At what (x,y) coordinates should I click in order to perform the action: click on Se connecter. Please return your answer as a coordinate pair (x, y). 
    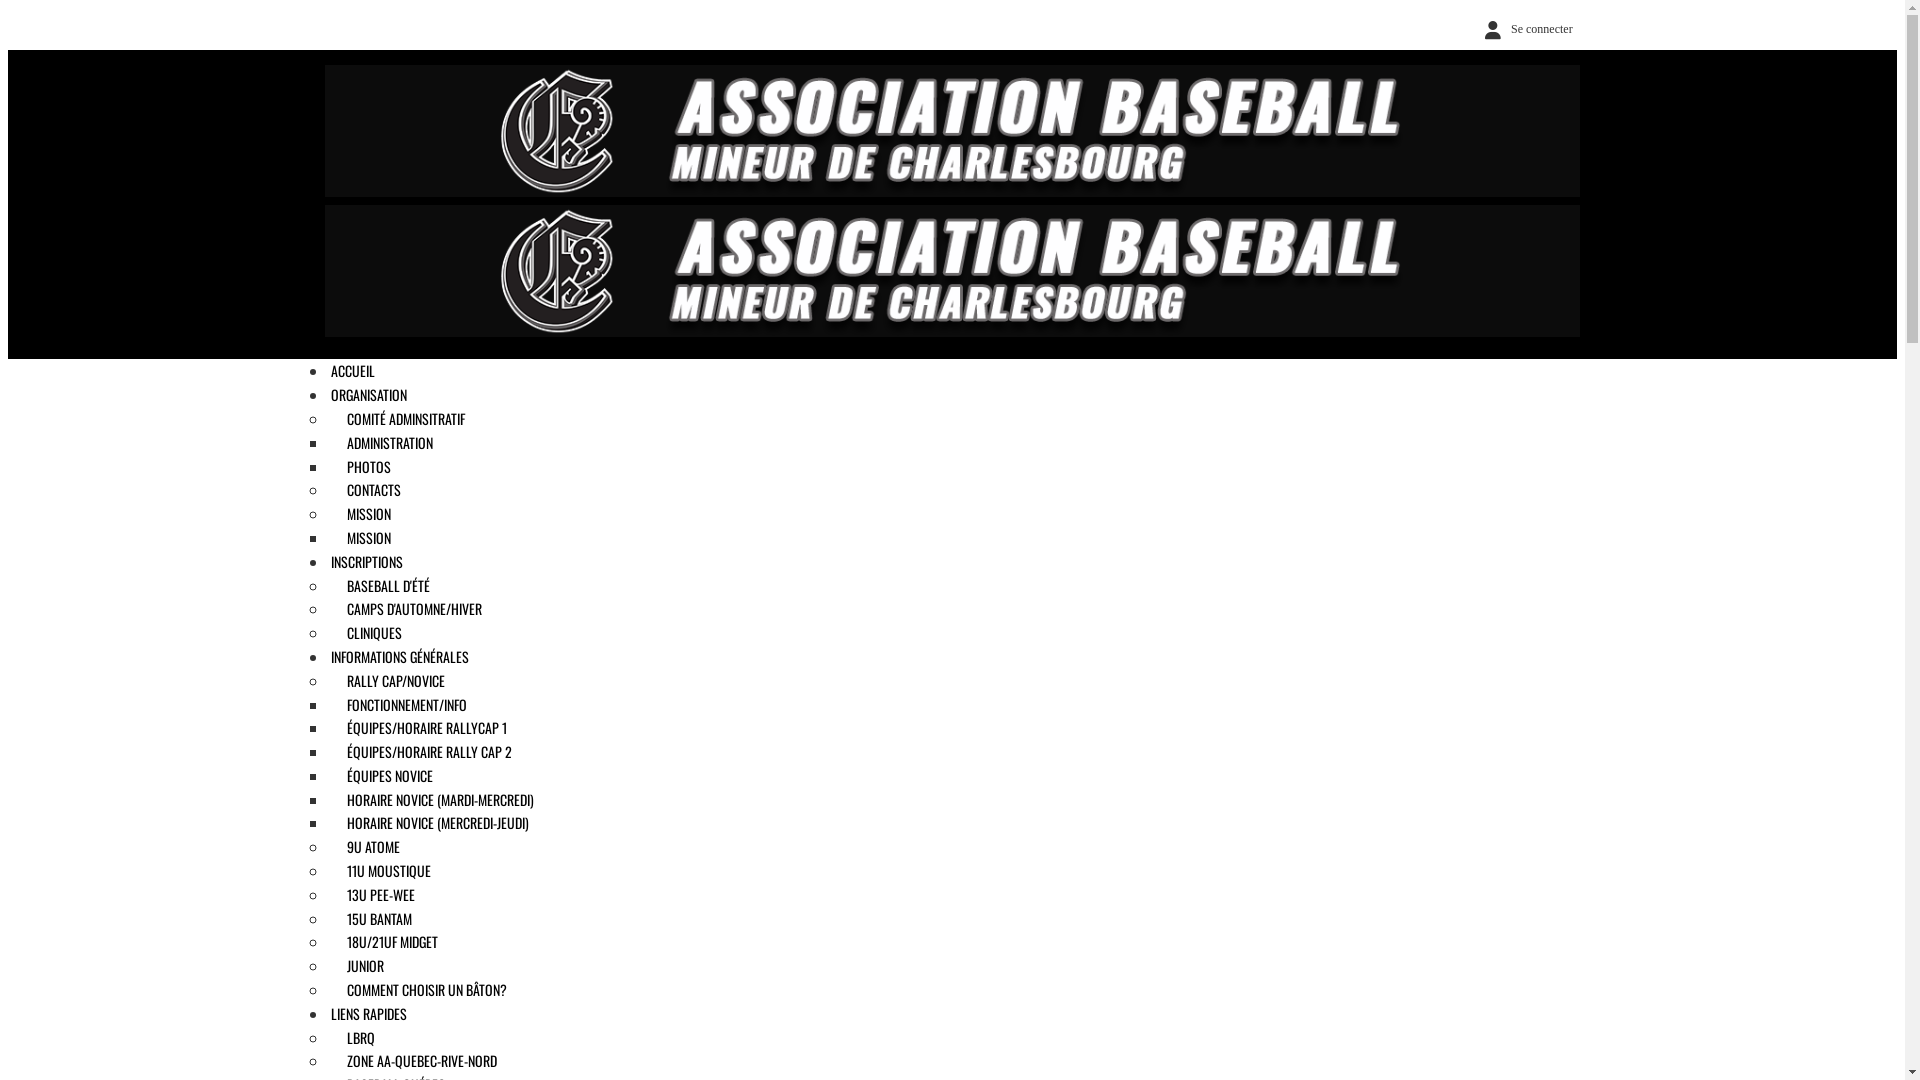
    Looking at the image, I should click on (1524, 29).